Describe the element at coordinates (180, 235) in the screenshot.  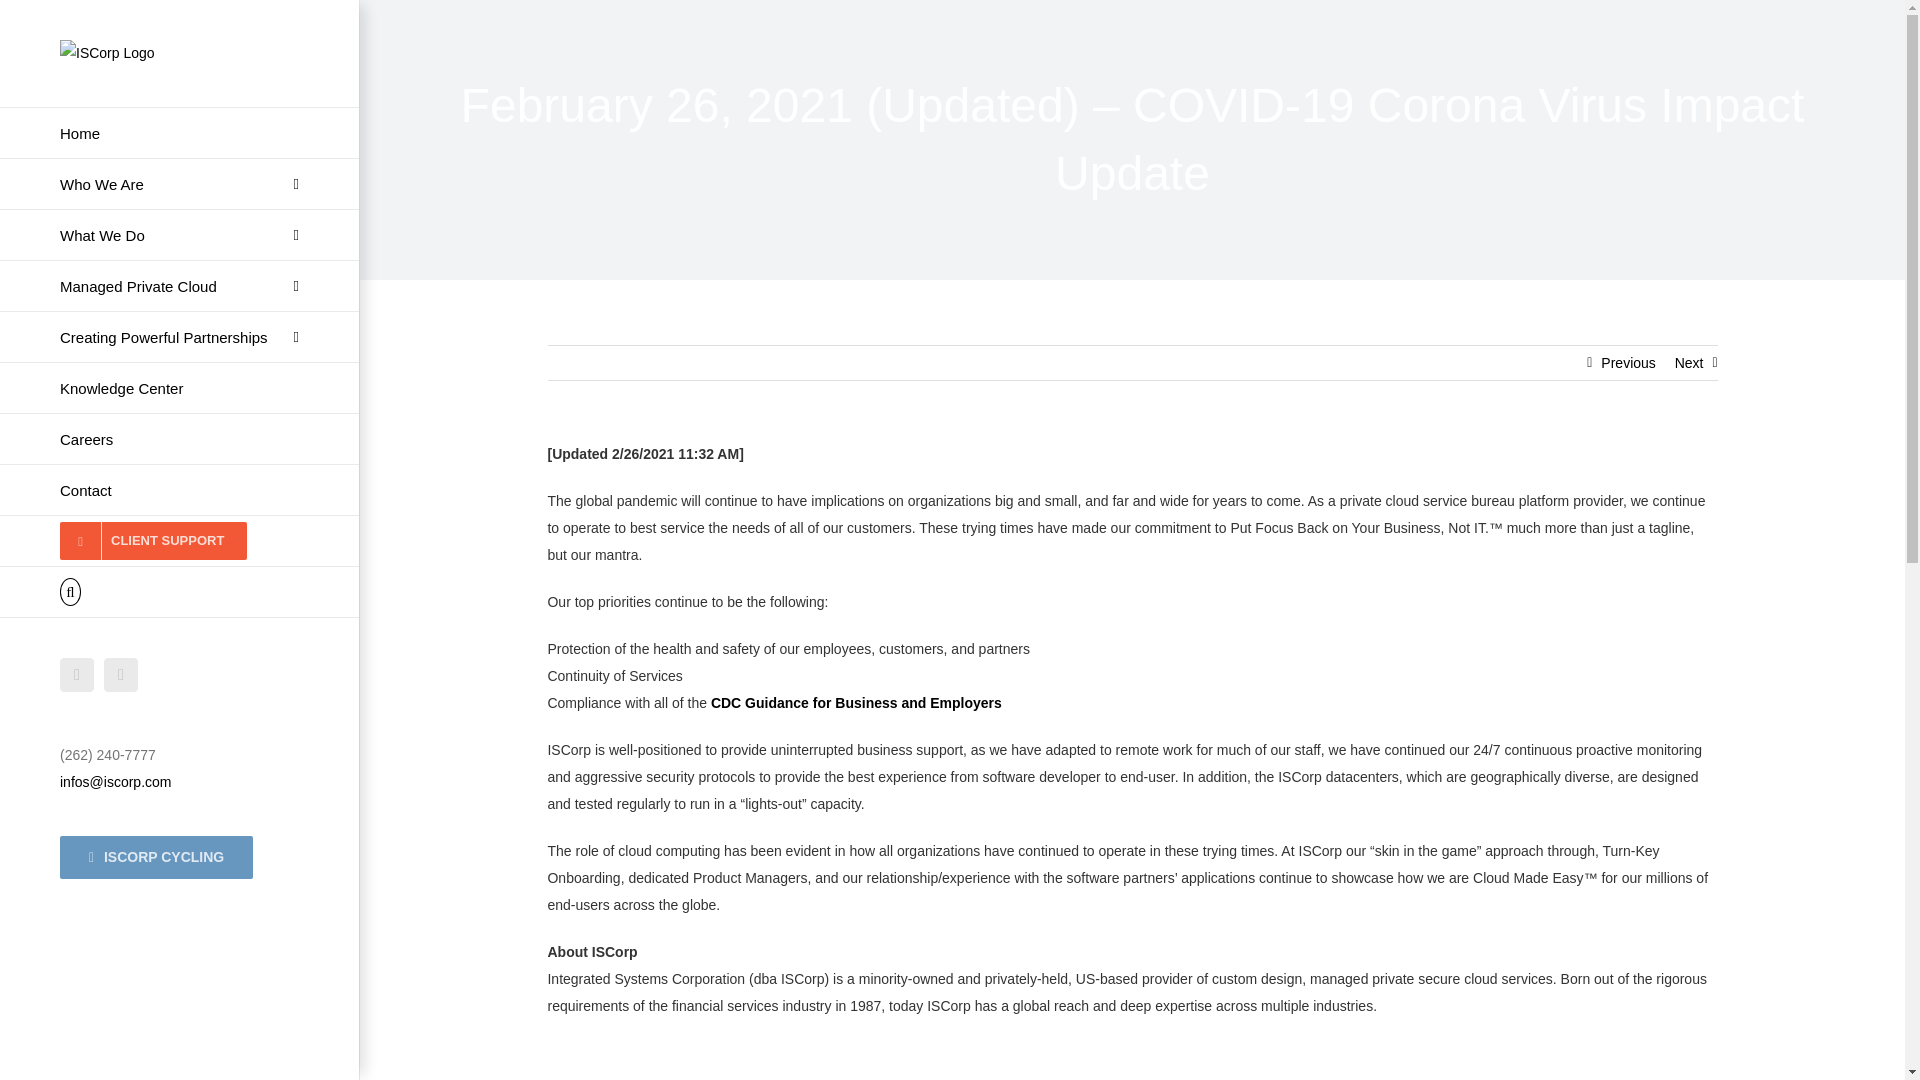
I see `What We Do` at that location.